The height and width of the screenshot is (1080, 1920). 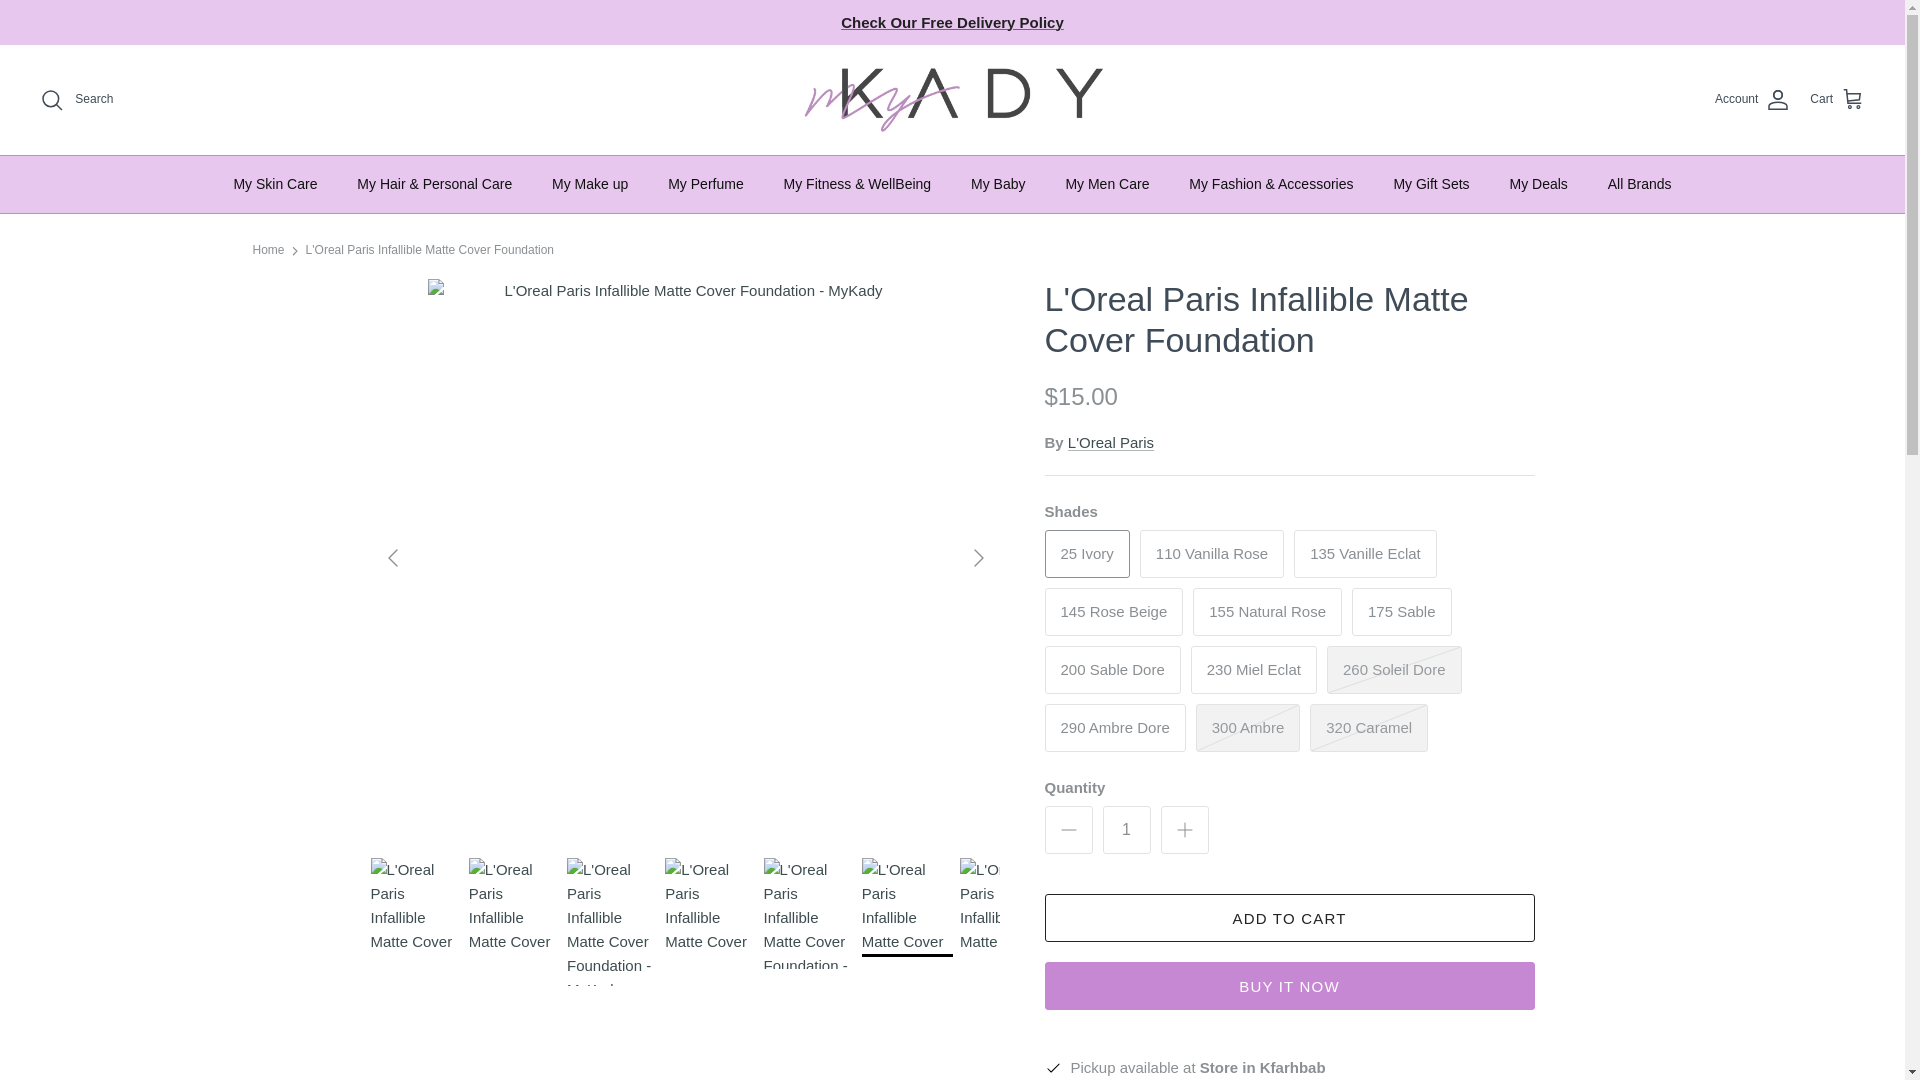 I want to click on 1, so click(x=1126, y=830).